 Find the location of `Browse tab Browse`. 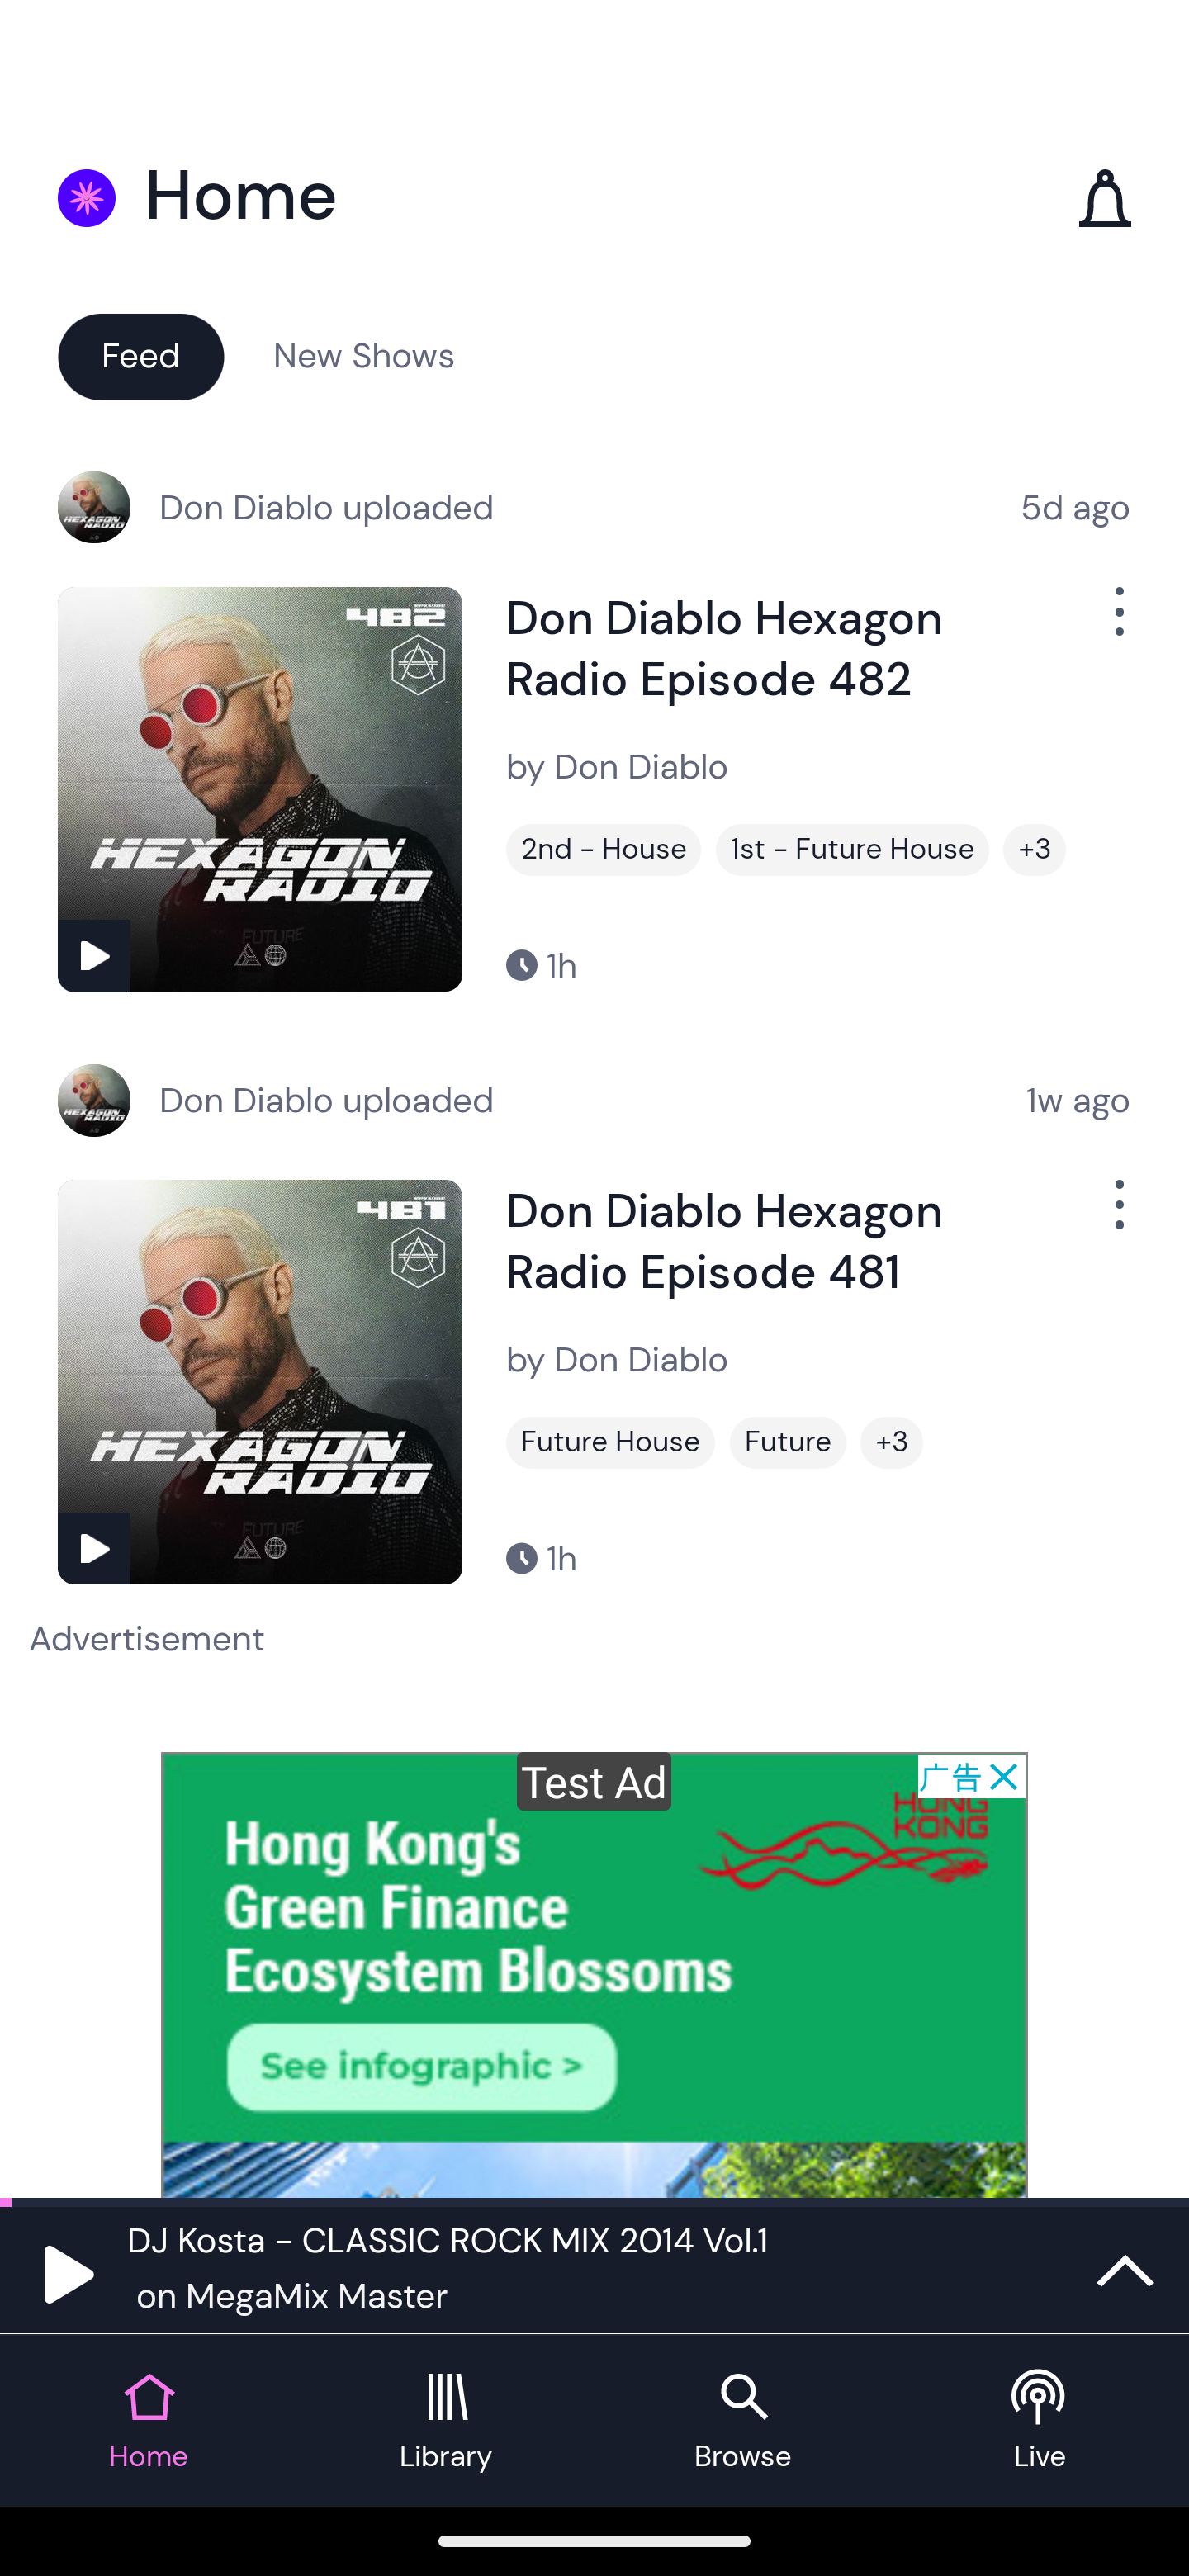

Browse tab Browse is located at coordinates (743, 2421).